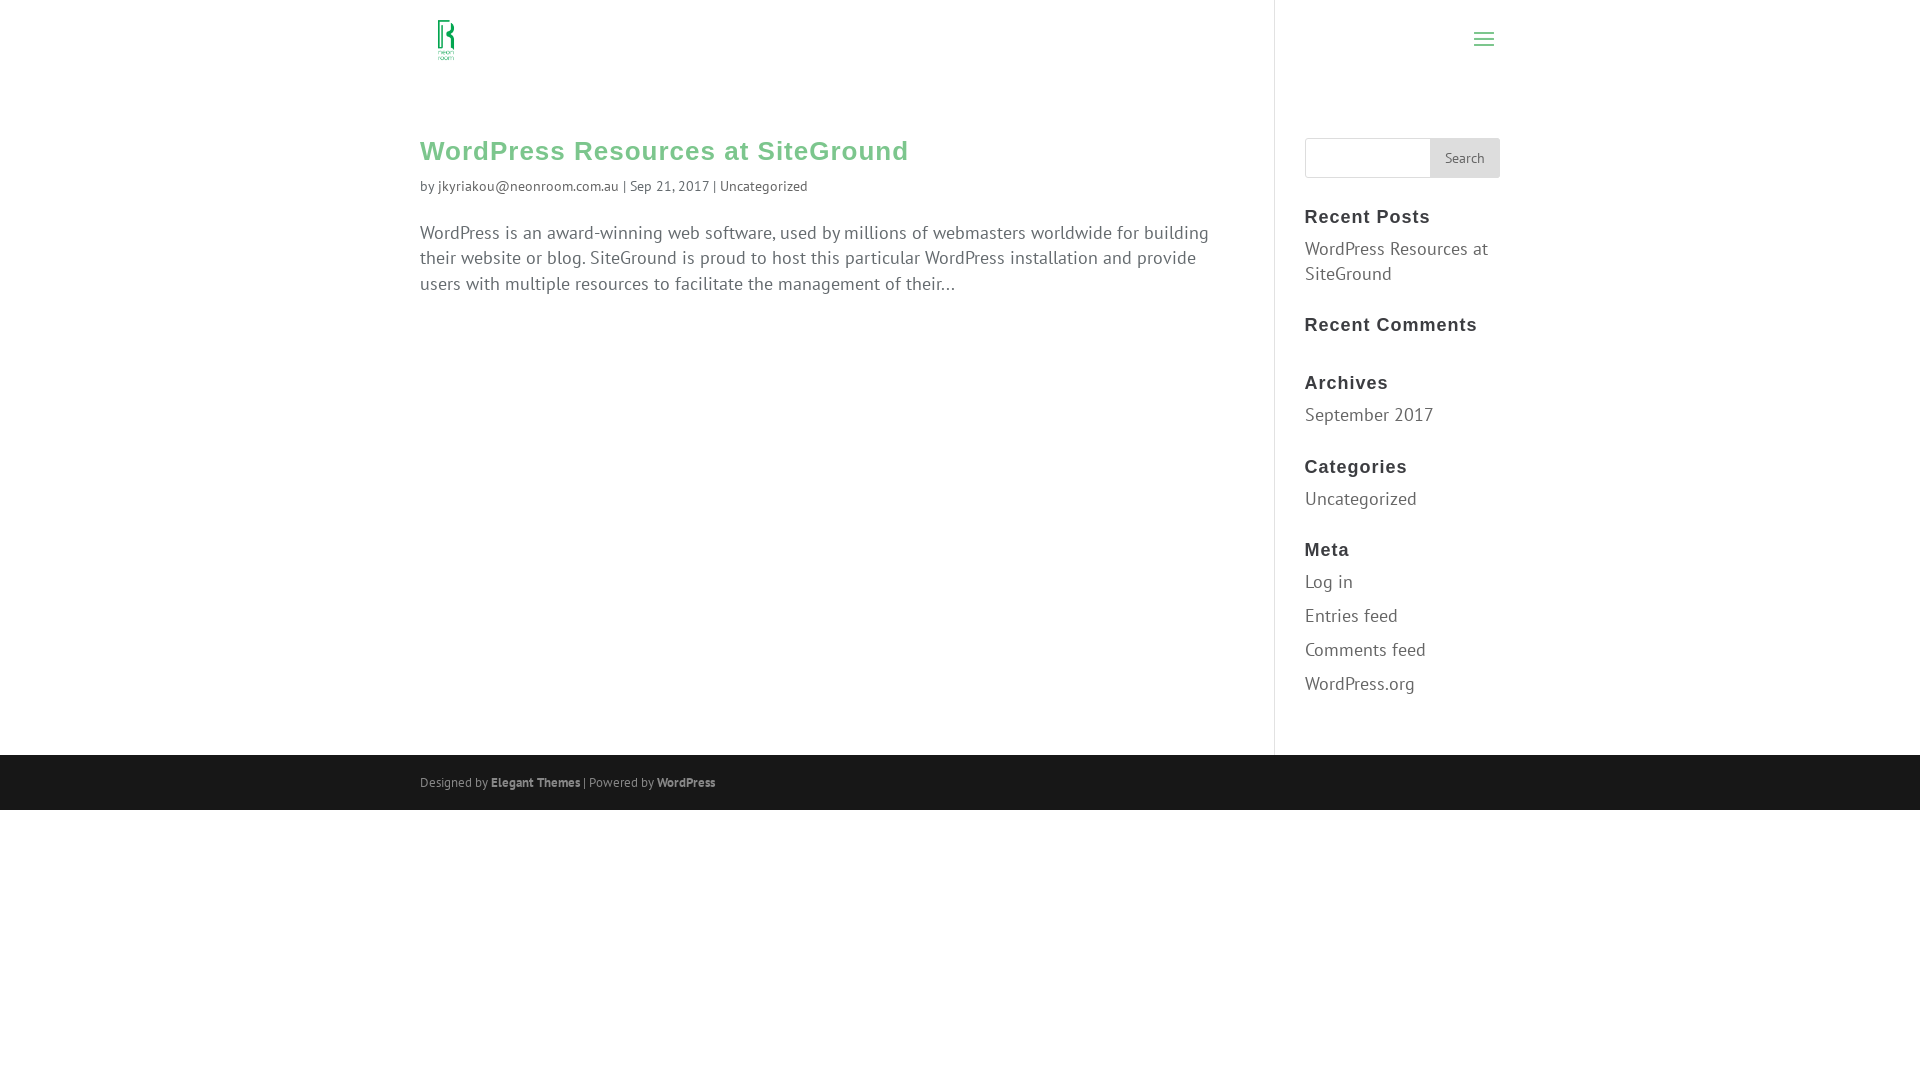 The image size is (1920, 1080). What do you see at coordinates (1465, 158) in the screenshot?
I see `Search` at bounding box center [1465, 158].